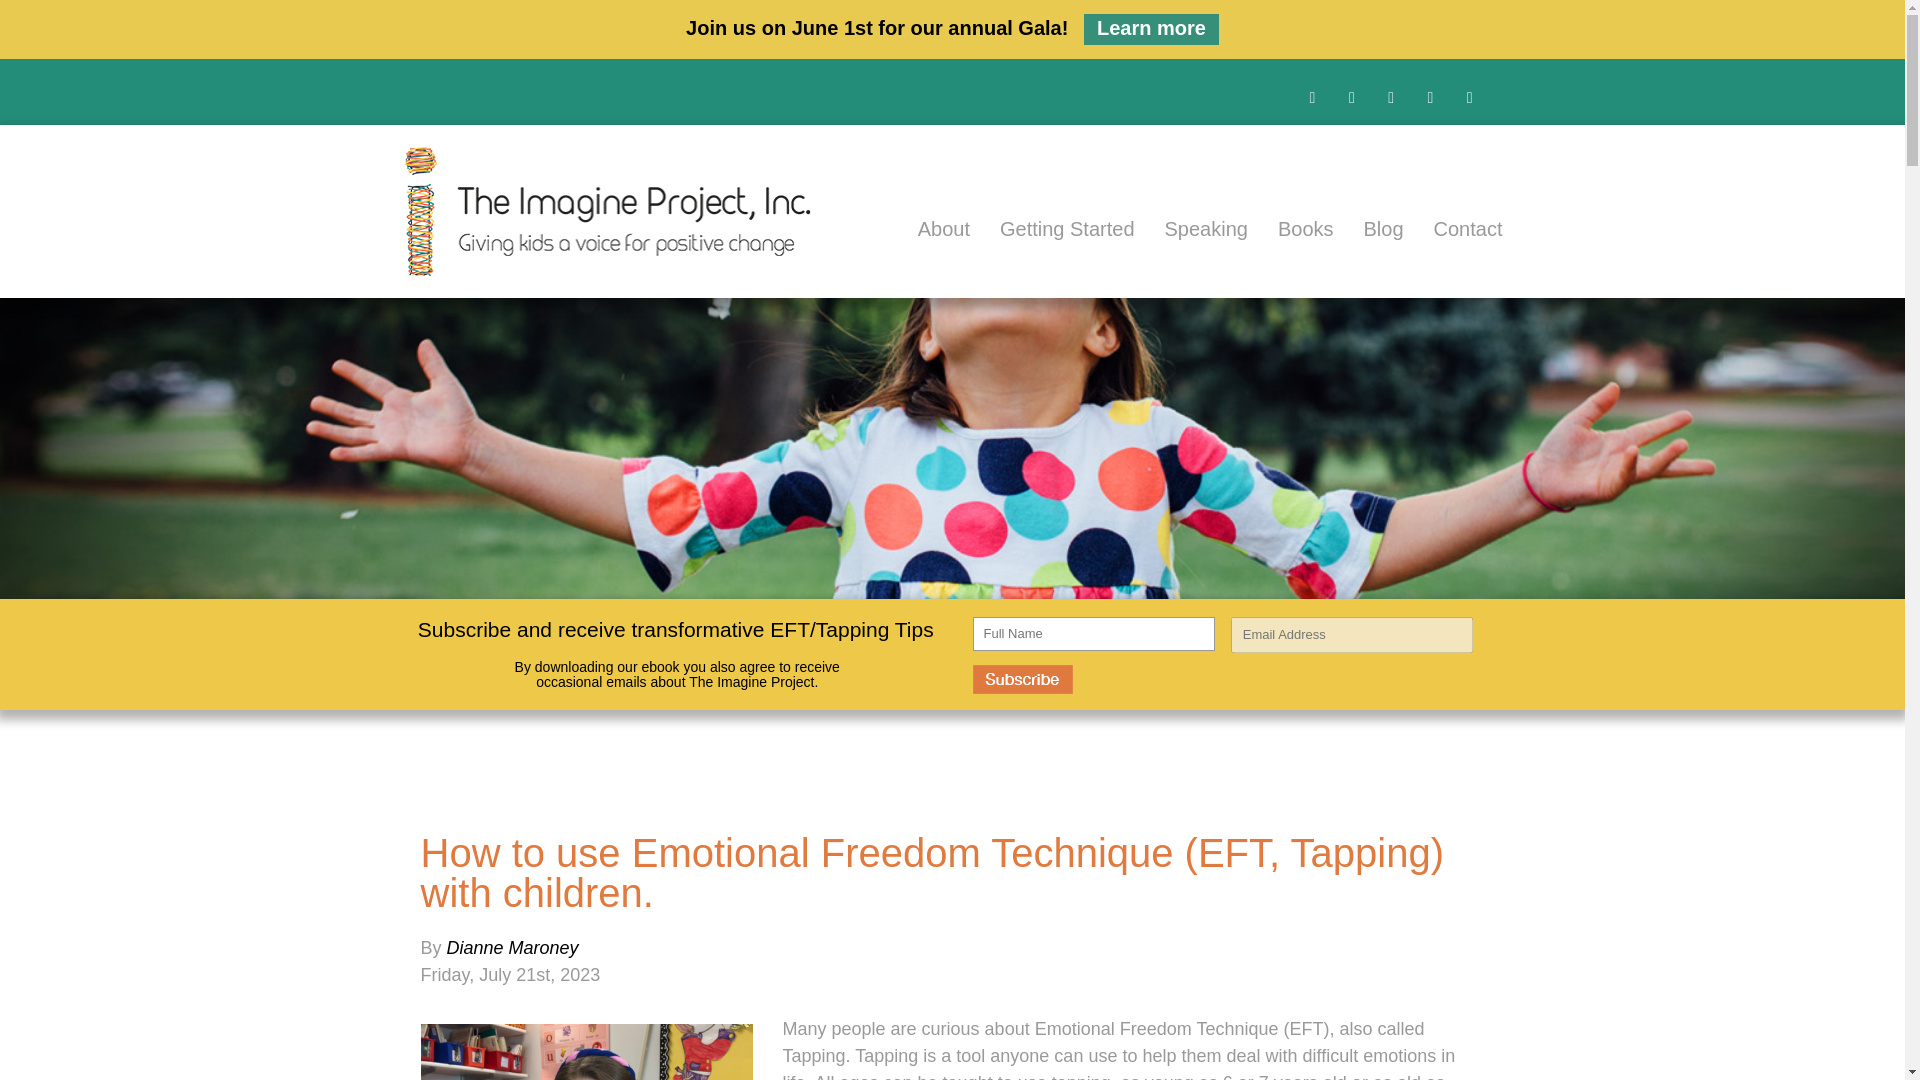 The image size is (1920, 1080). What do you see at coordinates (1453, 228) in the screenshot?
I see `Contact` at bounding box center [1453, 228].